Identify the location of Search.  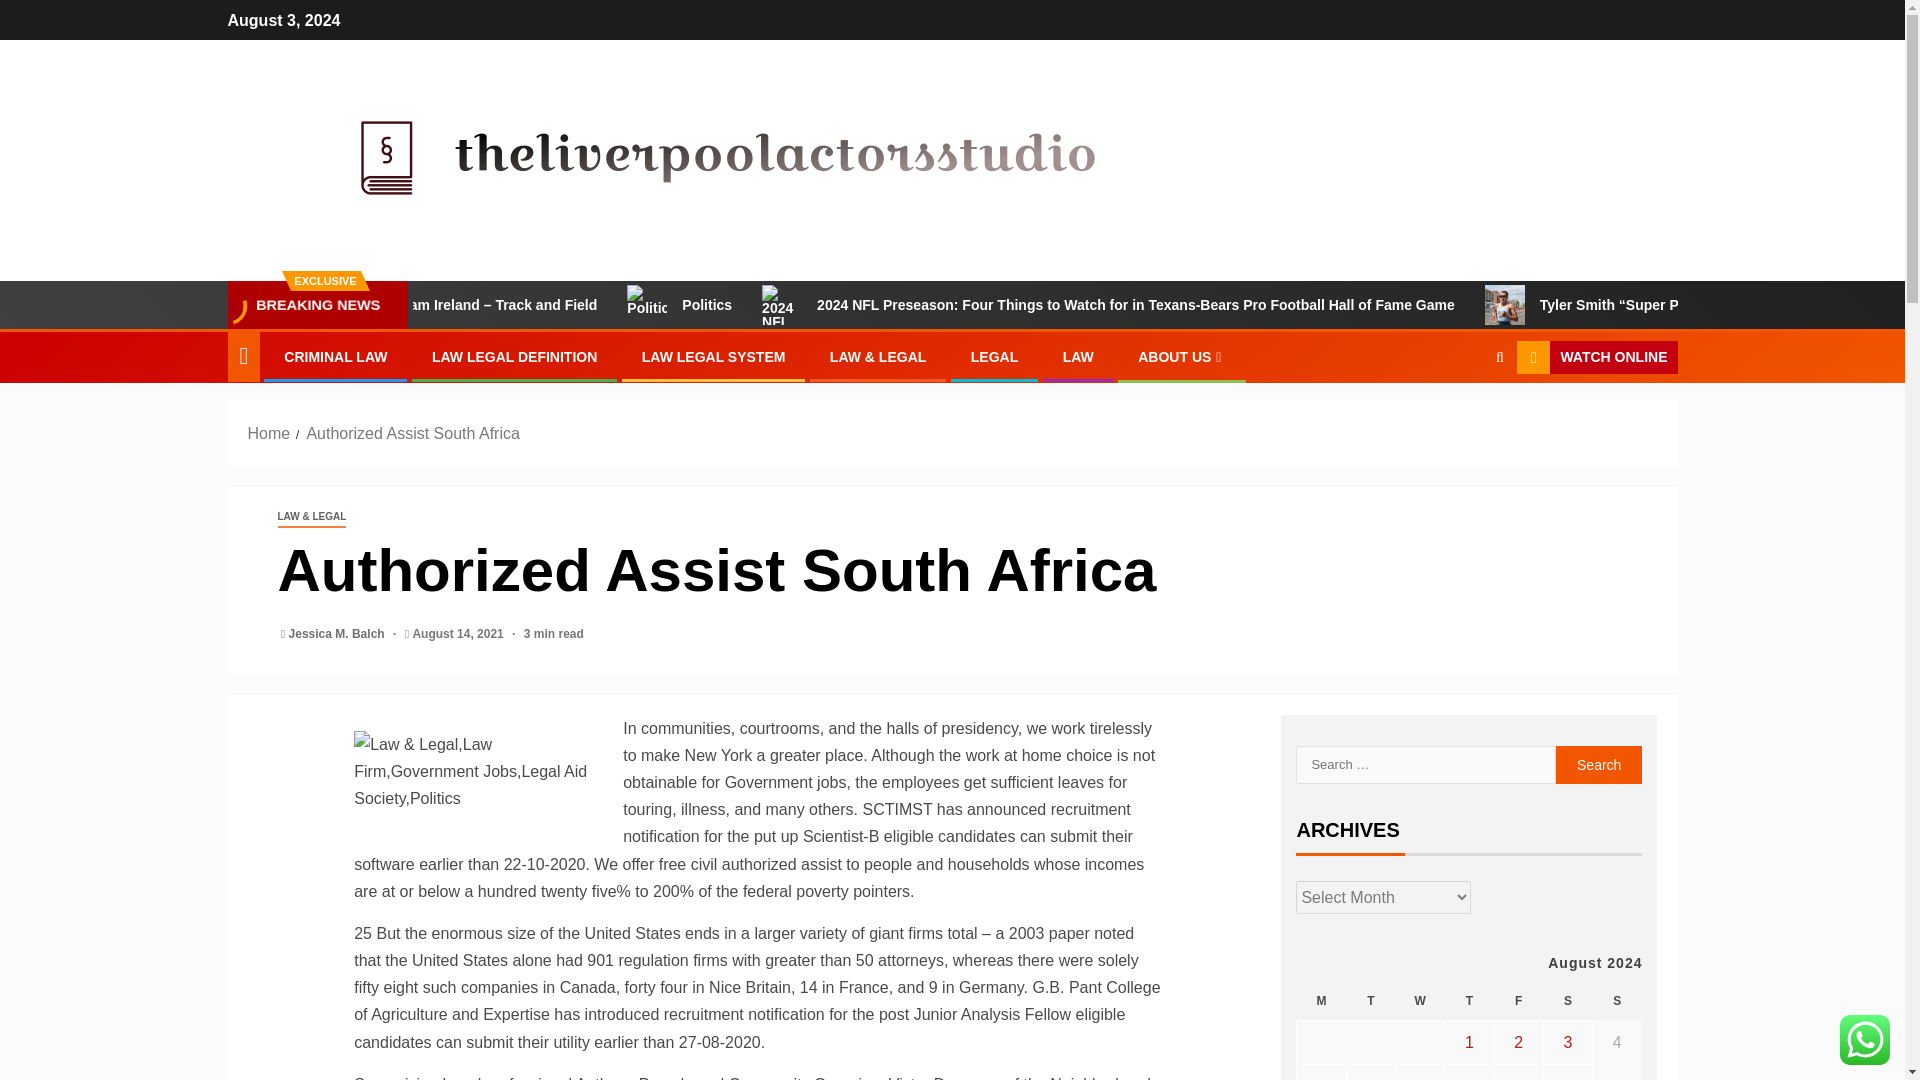
(1599, 765).